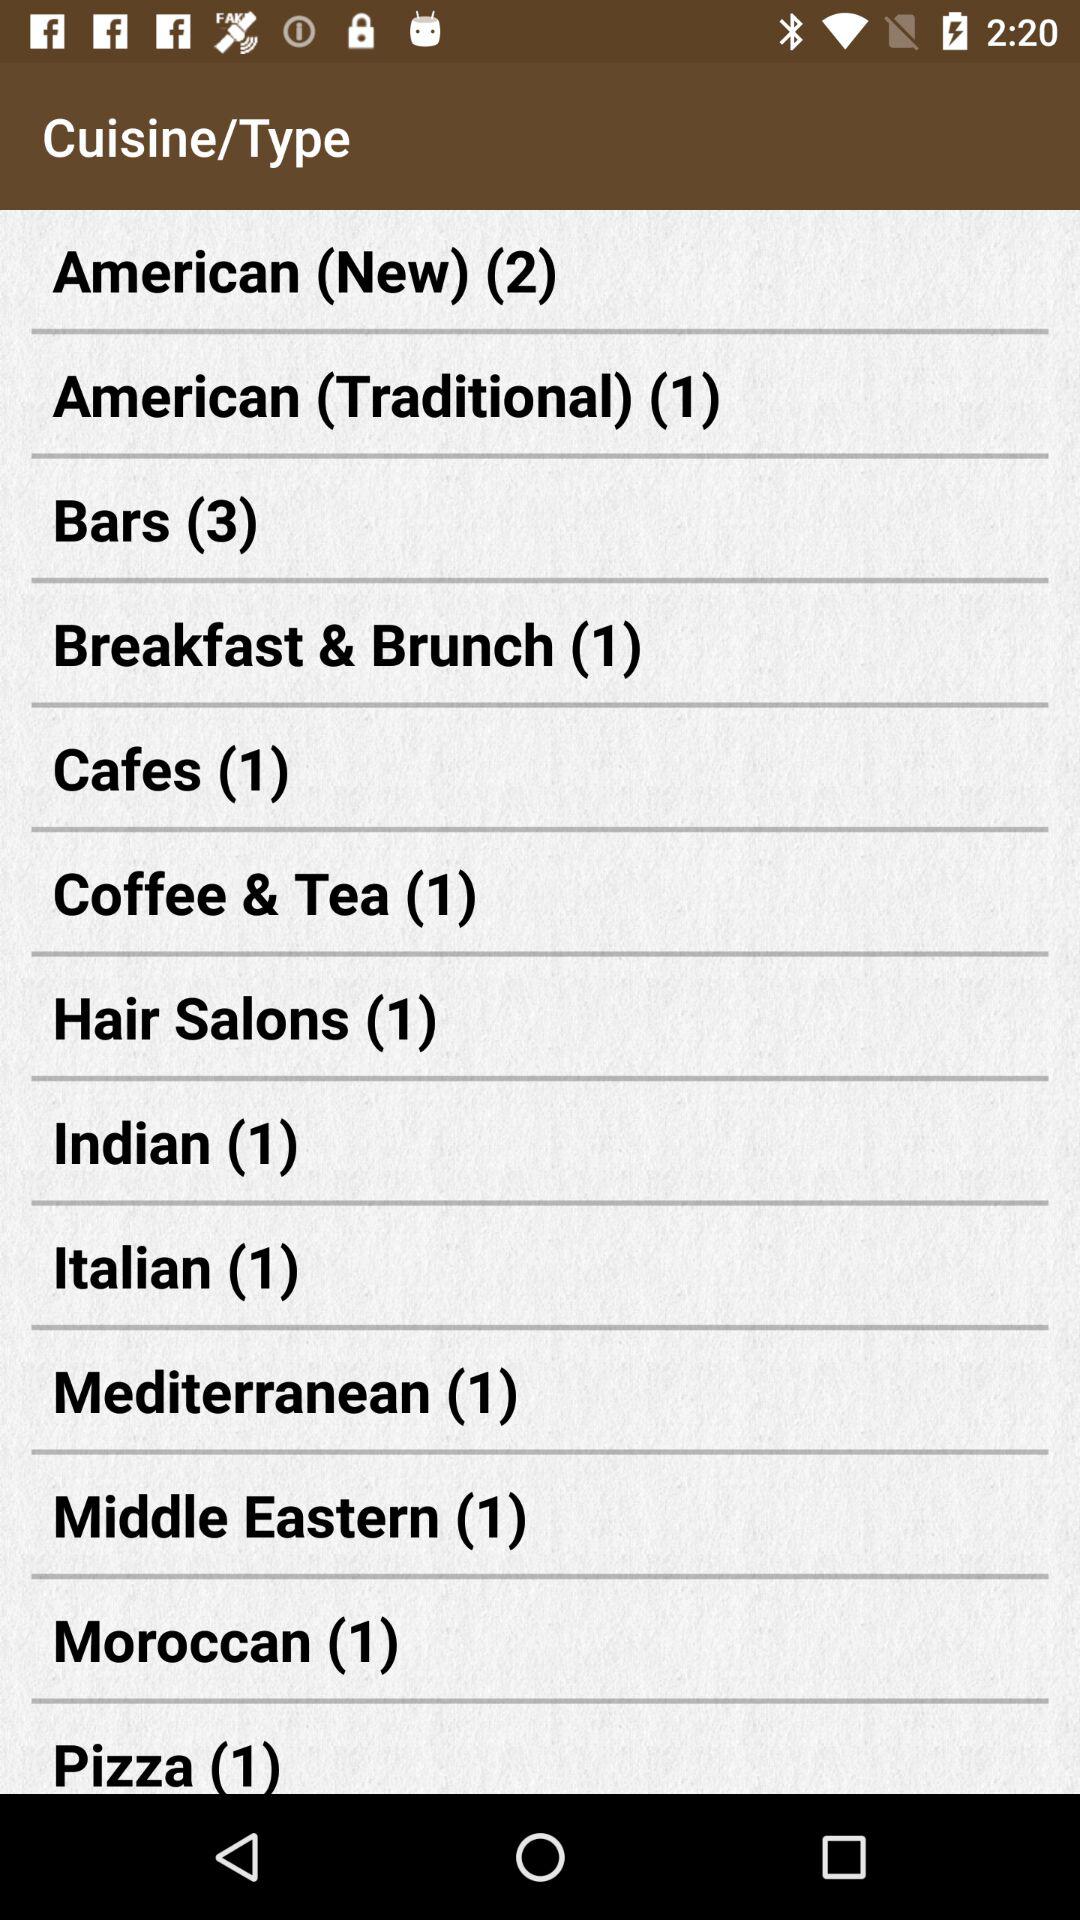 The width and height of the screenshot is (1080, 1920). I want to click on select icon above breakfast & brunch (1) item, so click(540, 518).